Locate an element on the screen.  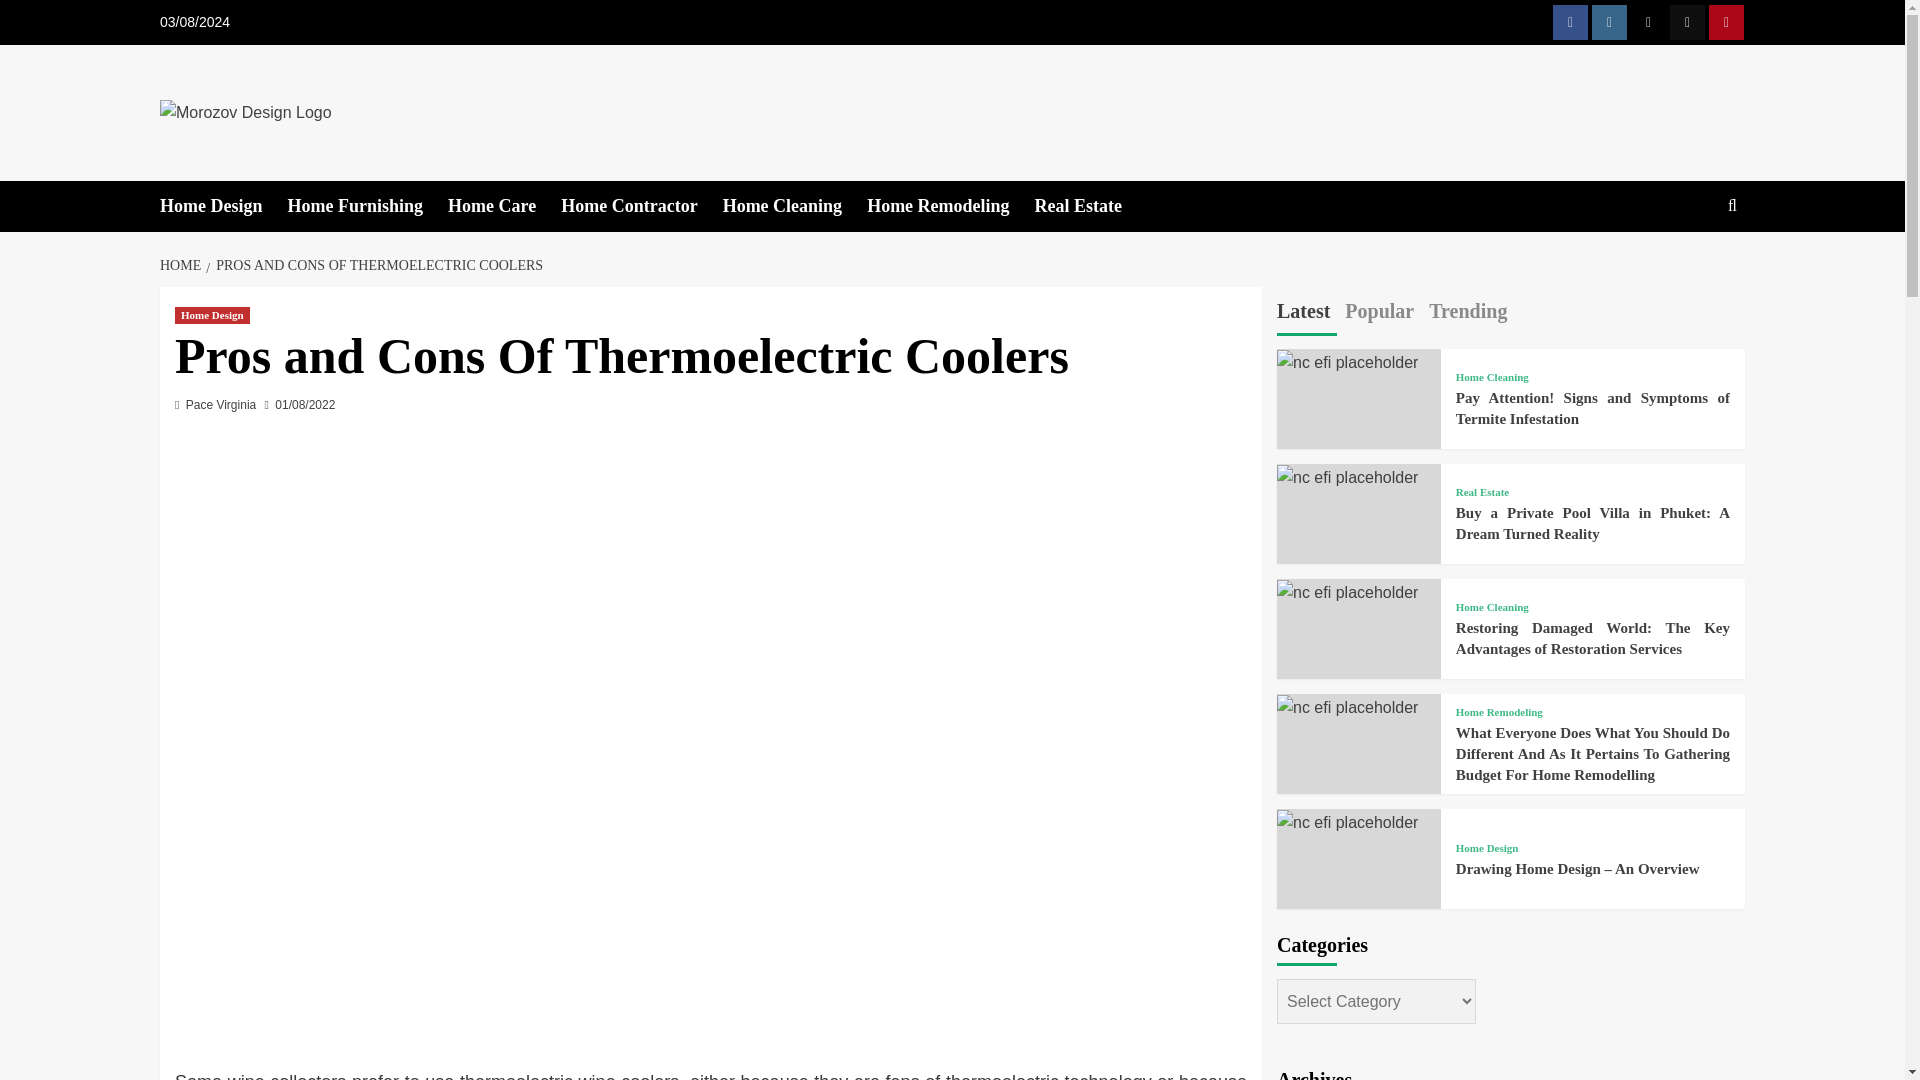
Search is located at coordinates (1686, 268).